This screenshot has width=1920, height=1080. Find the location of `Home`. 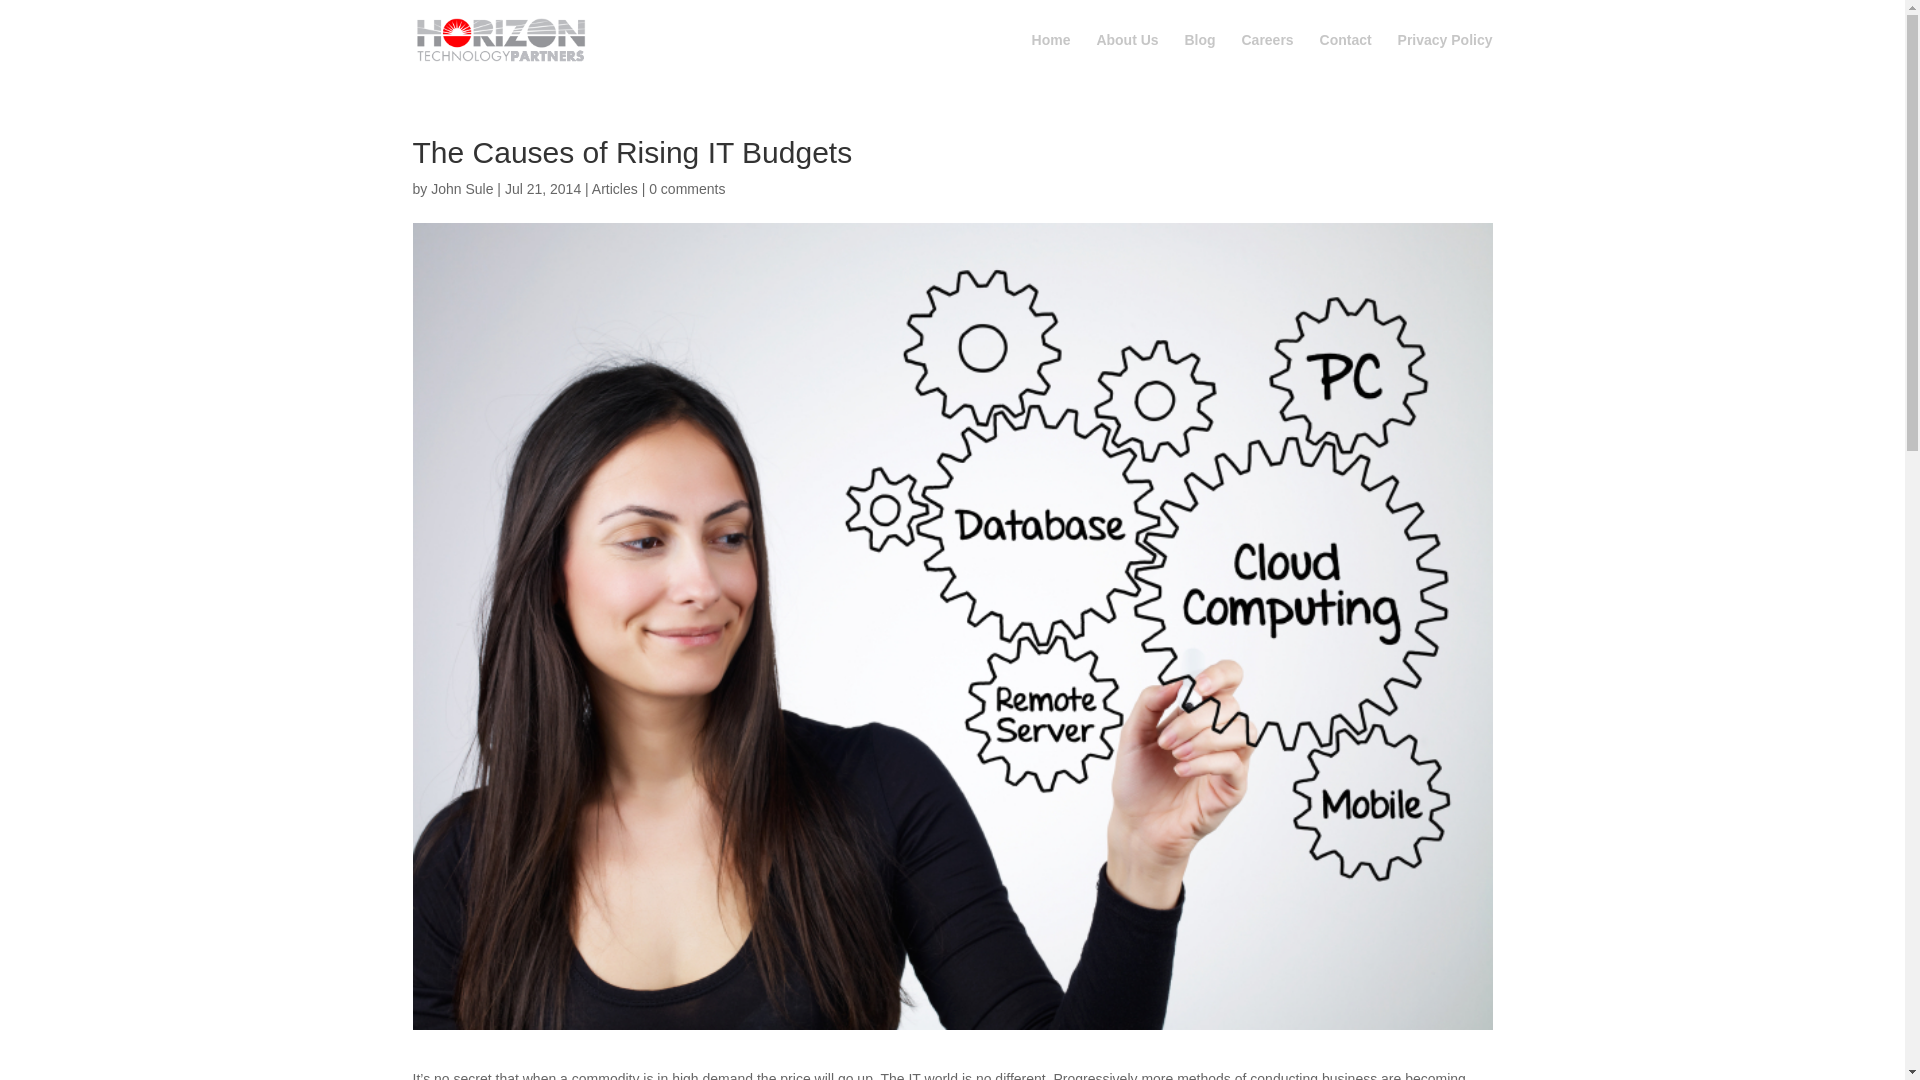

Home is located at coordinates (1052, 56).